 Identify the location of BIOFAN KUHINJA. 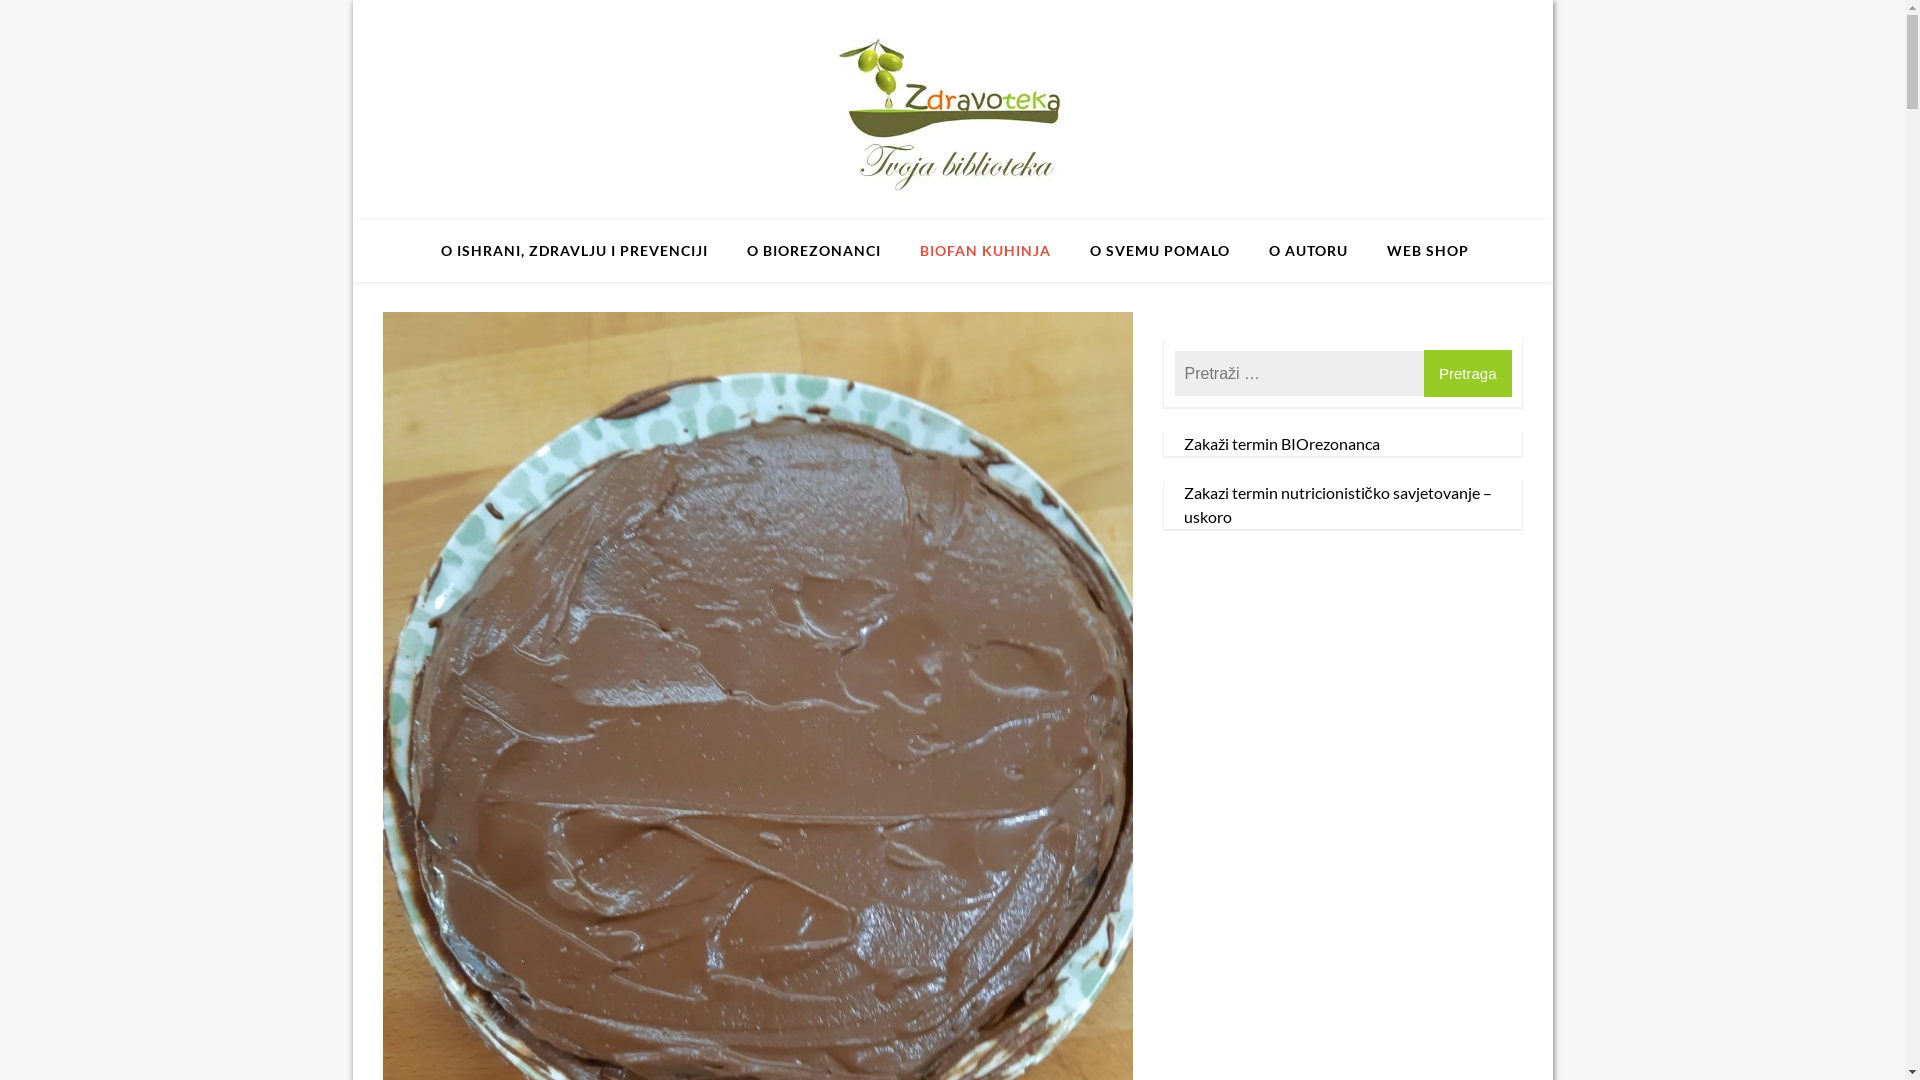
(986, 251).